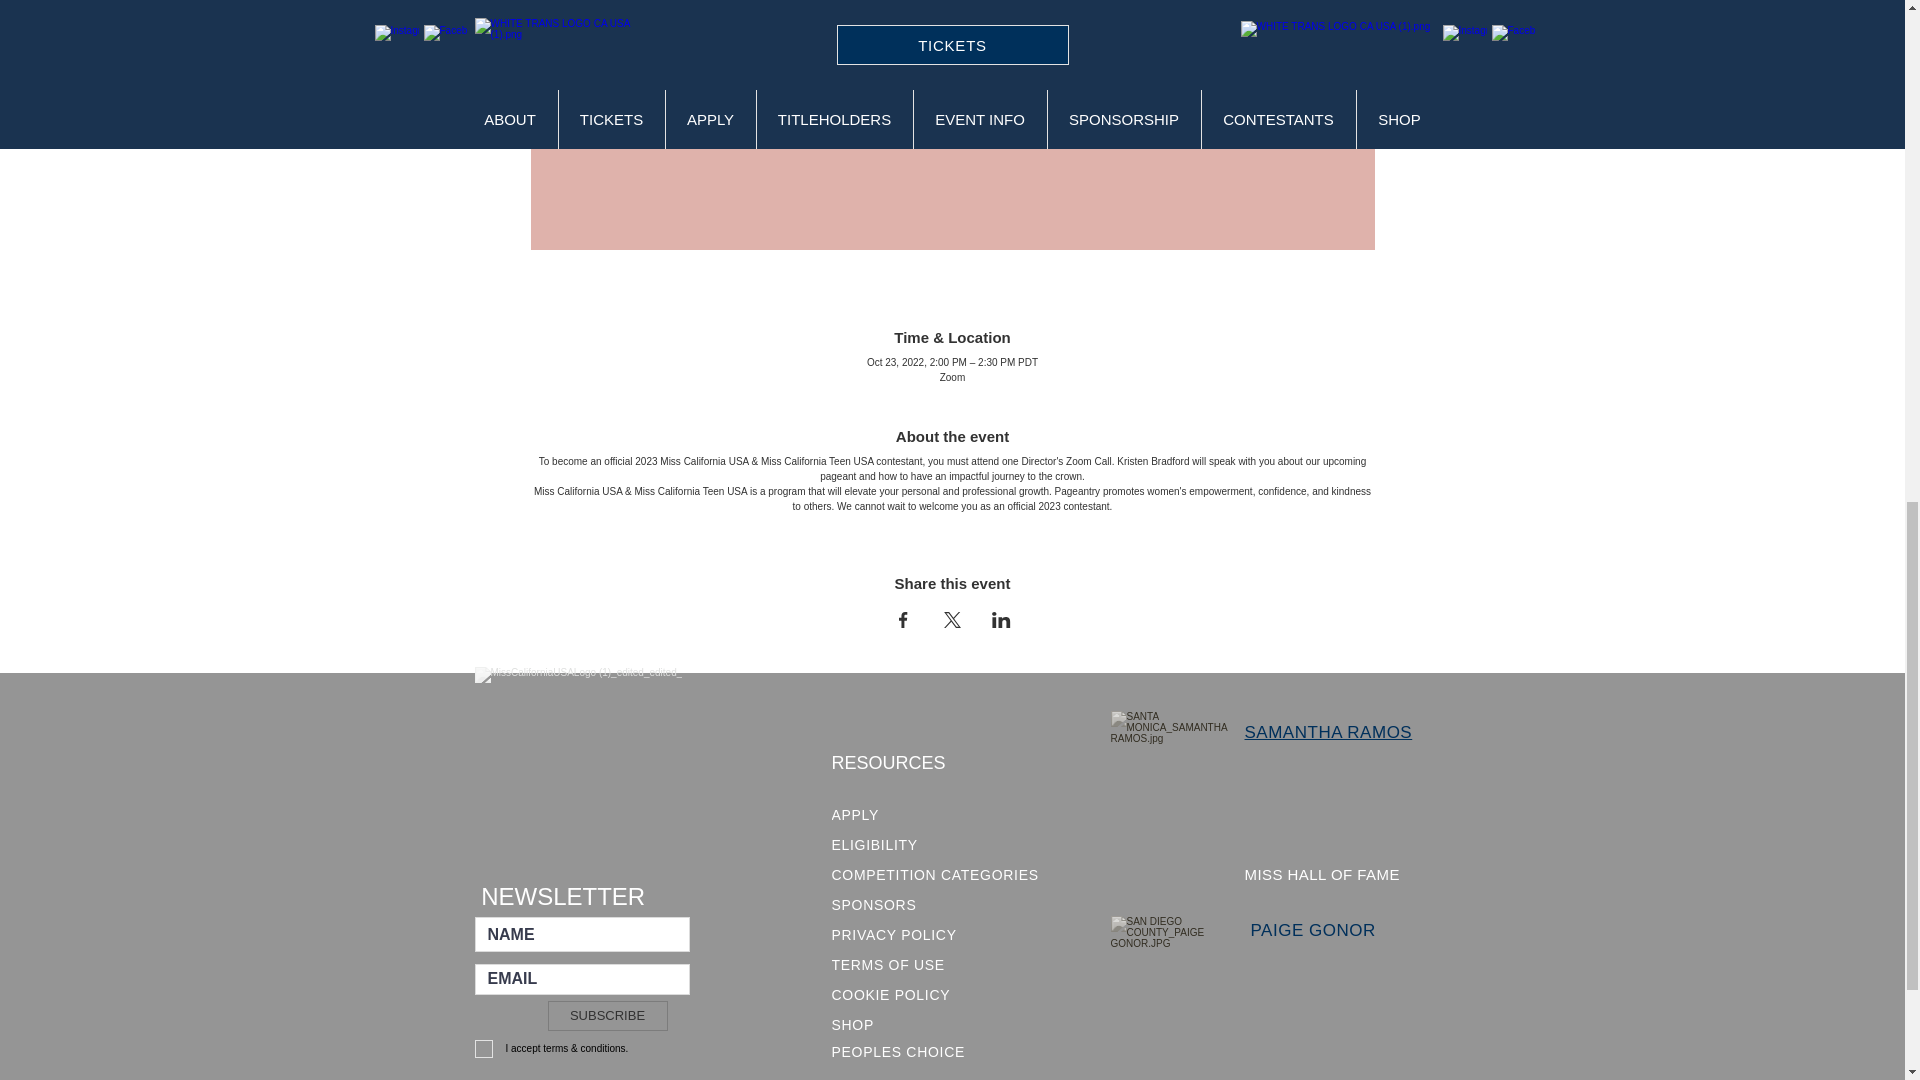 Image resolution: width=1920 pixels, height=1080 pixels. I want to click on COOKIE POLICY, so click(902, 994).